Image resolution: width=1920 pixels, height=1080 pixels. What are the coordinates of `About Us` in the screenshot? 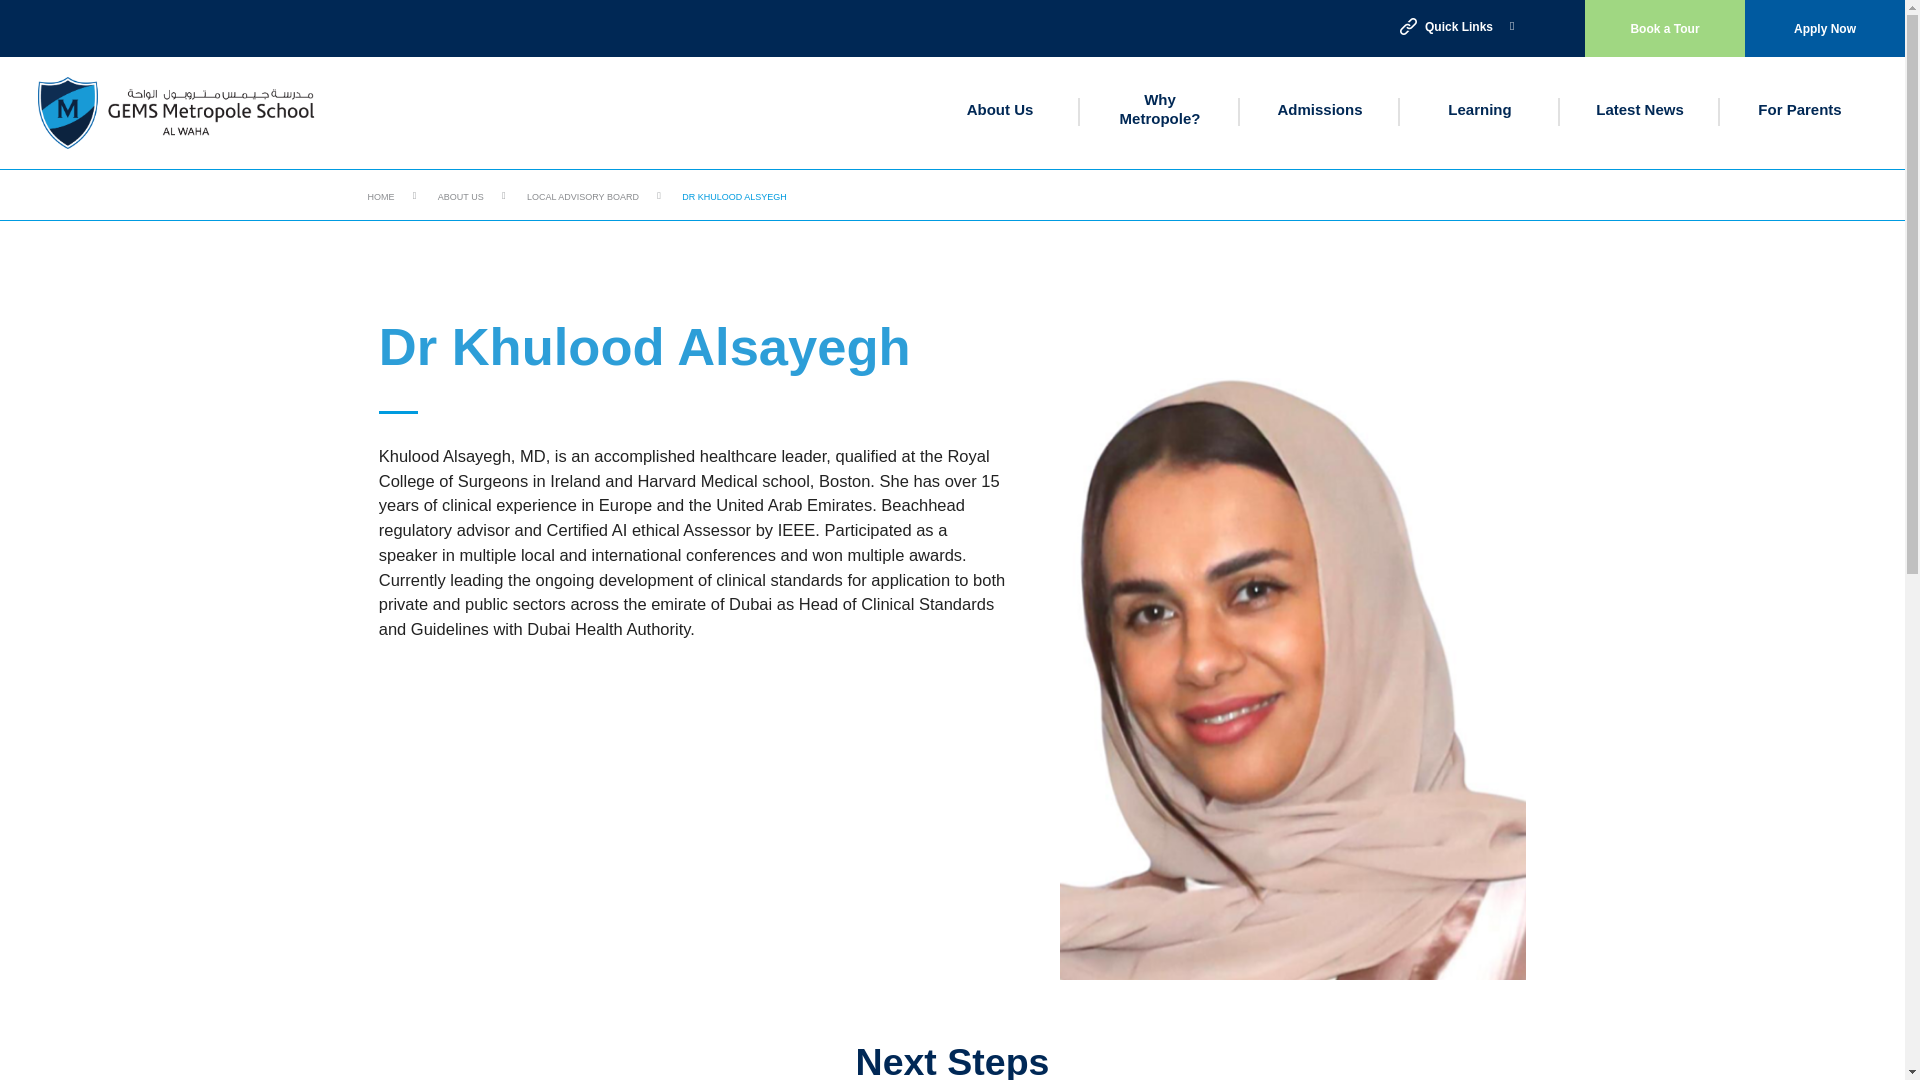 It's located at (1000, 110).